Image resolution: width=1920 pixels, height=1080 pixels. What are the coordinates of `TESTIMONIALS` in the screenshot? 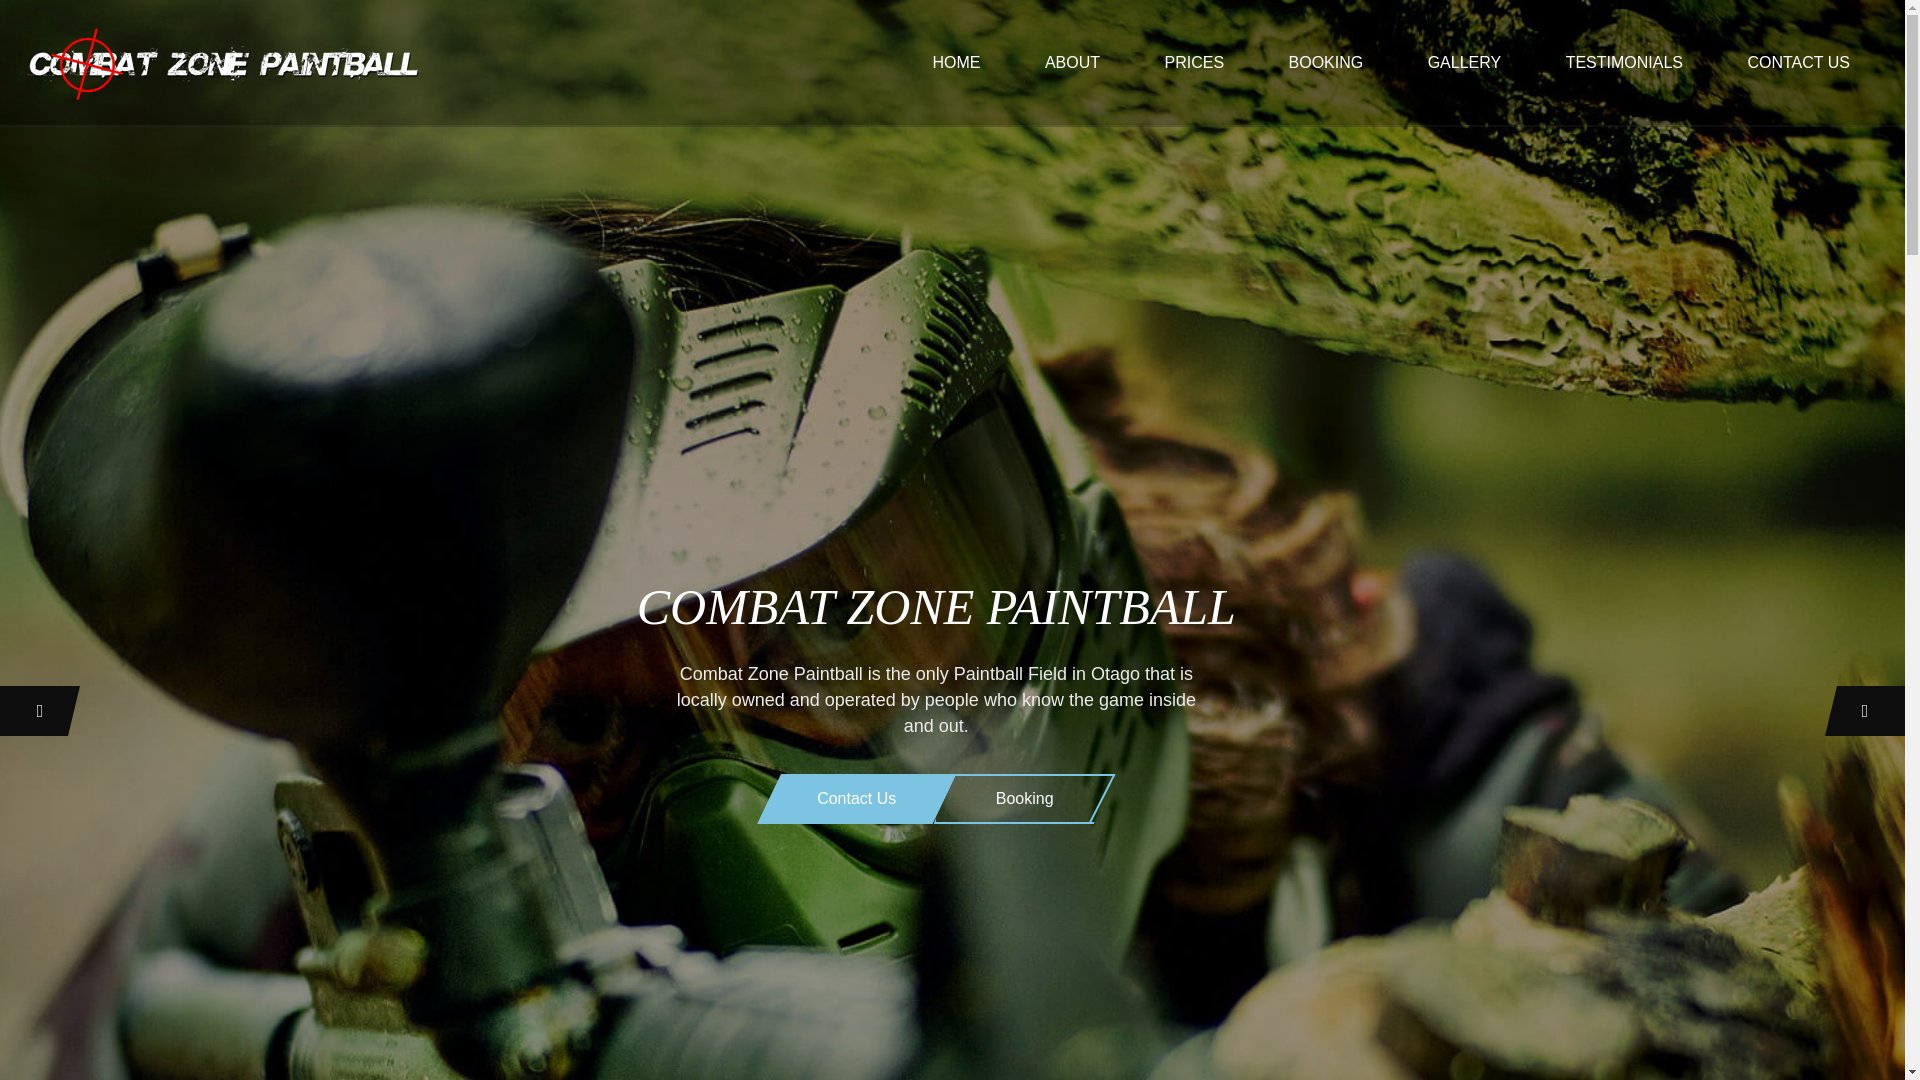 It's located at (1624, 62).